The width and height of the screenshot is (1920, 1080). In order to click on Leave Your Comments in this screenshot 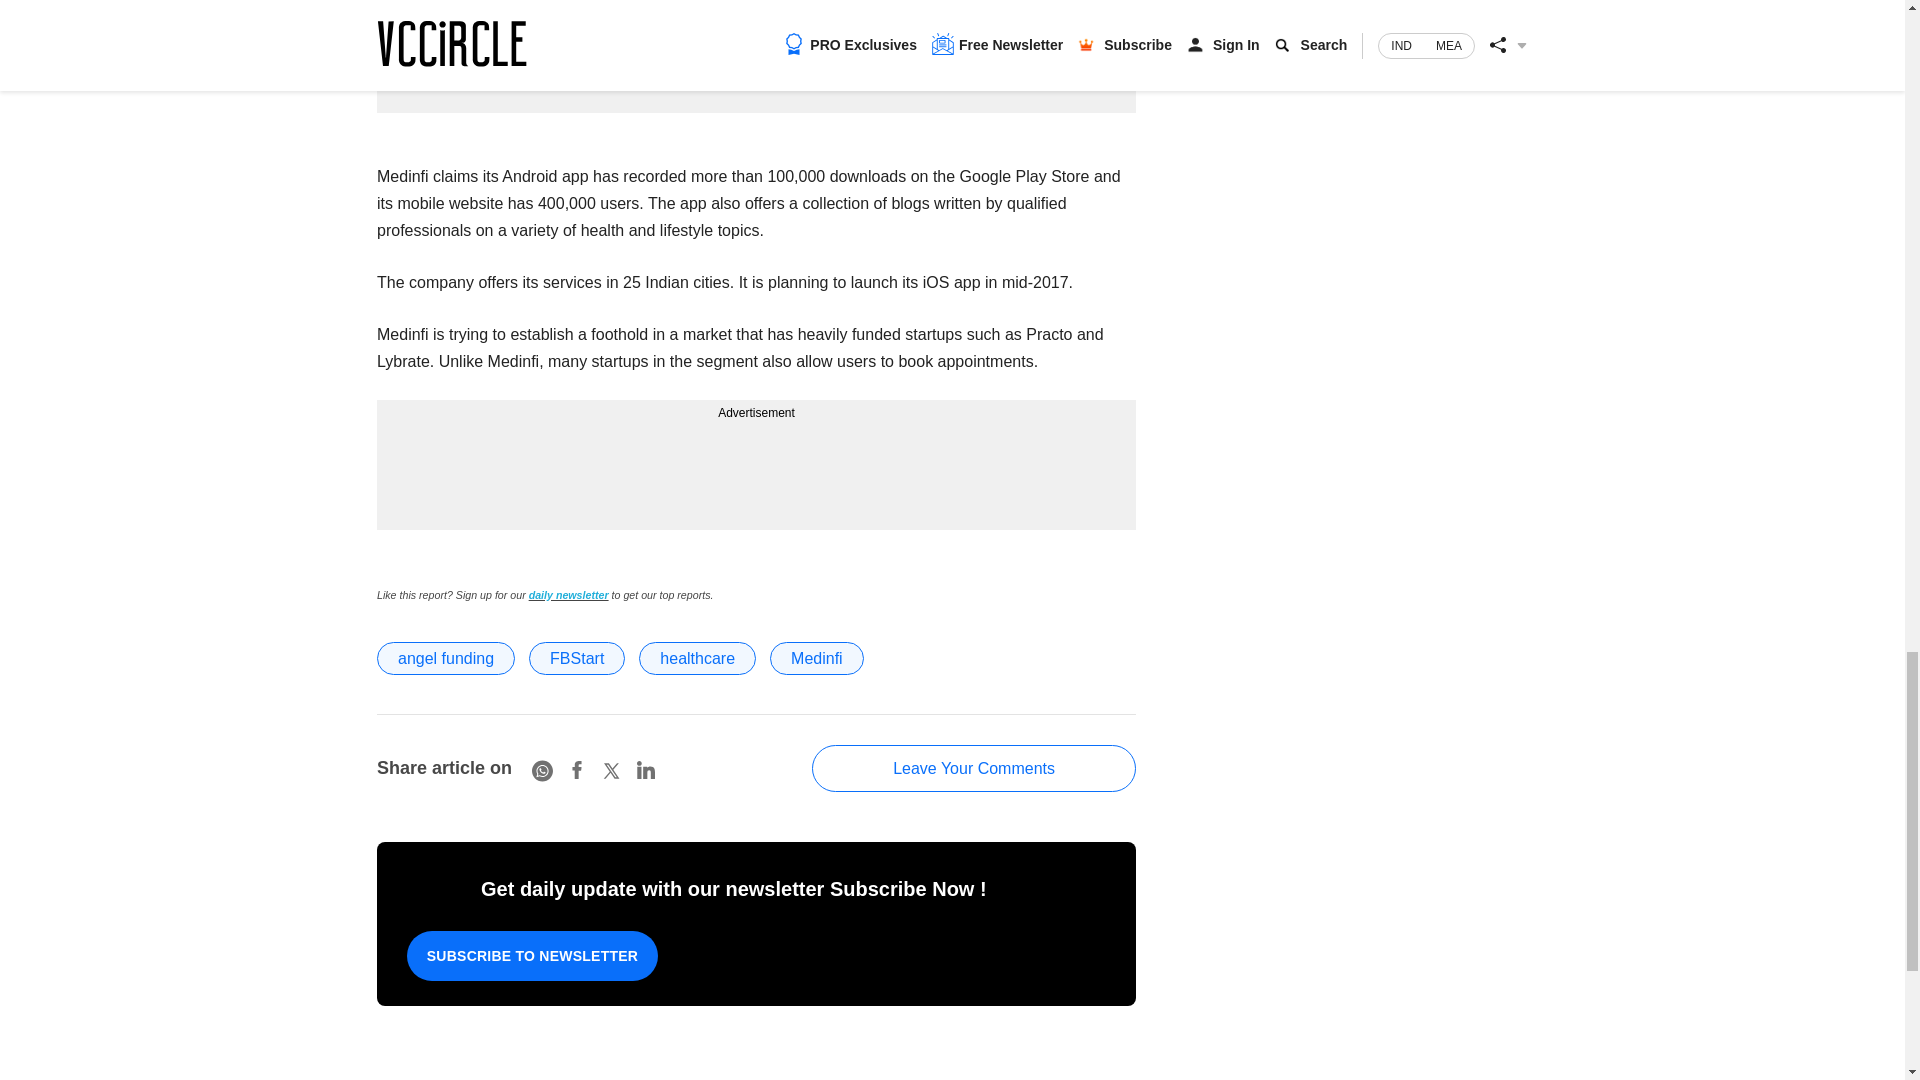, I will do `click(974, 768)`.